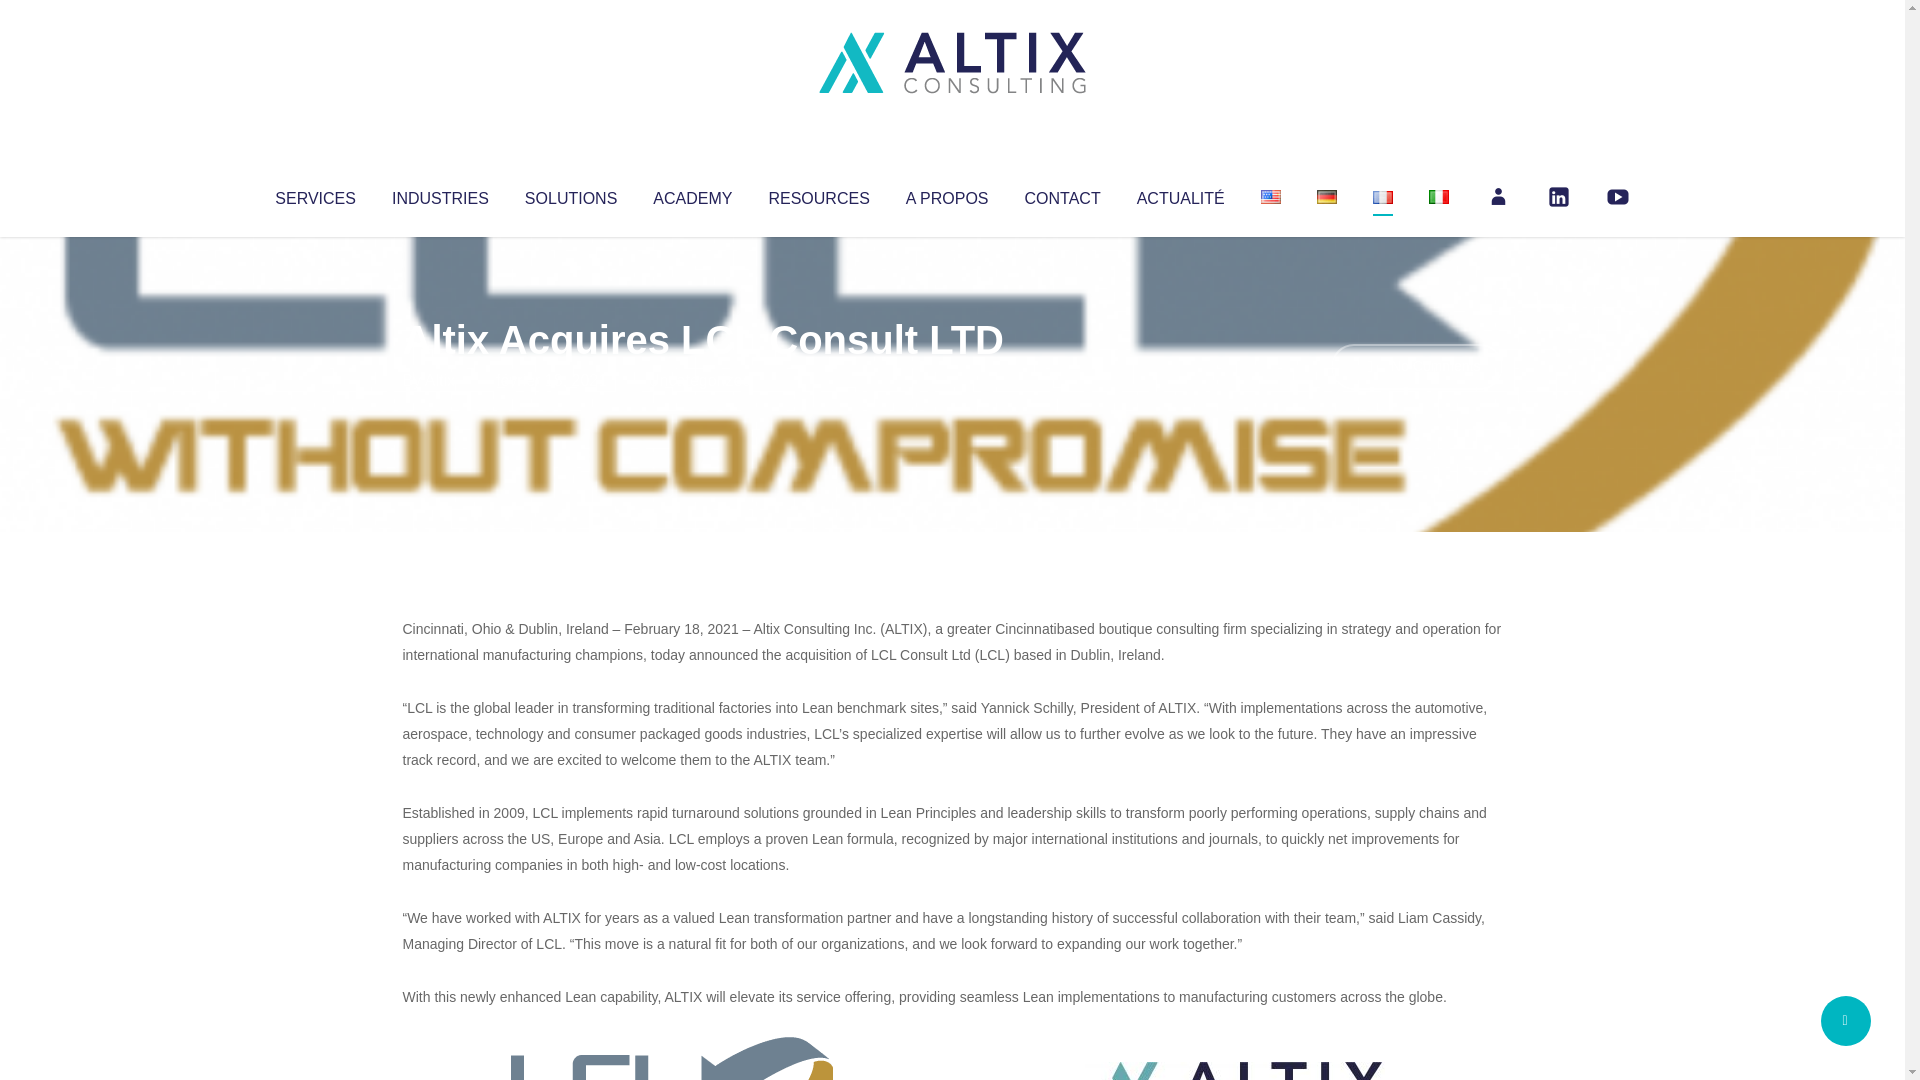 Image resolution: width=1920 pixels, height=1080 pixels. I want to click on A PROPOS, so click(947, 194).